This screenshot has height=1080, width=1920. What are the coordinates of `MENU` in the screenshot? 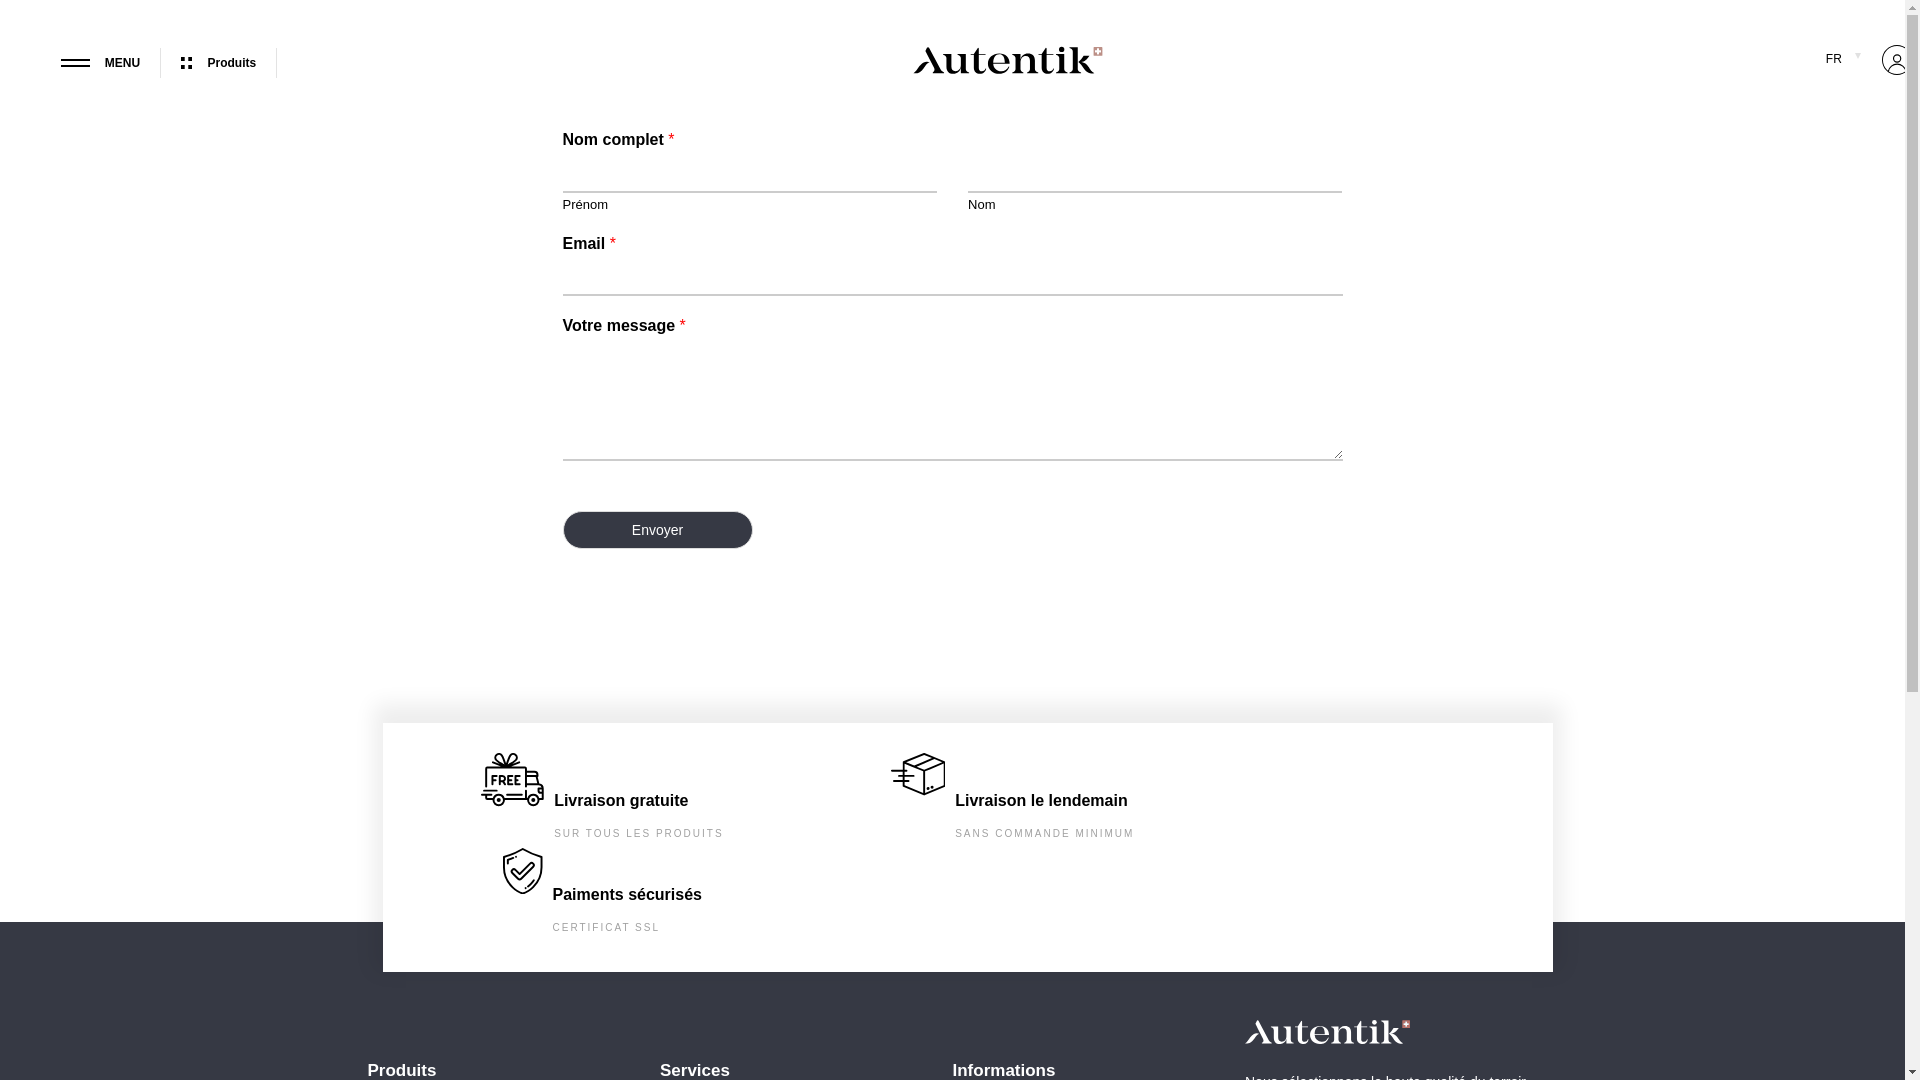 It's located at (112, 62).